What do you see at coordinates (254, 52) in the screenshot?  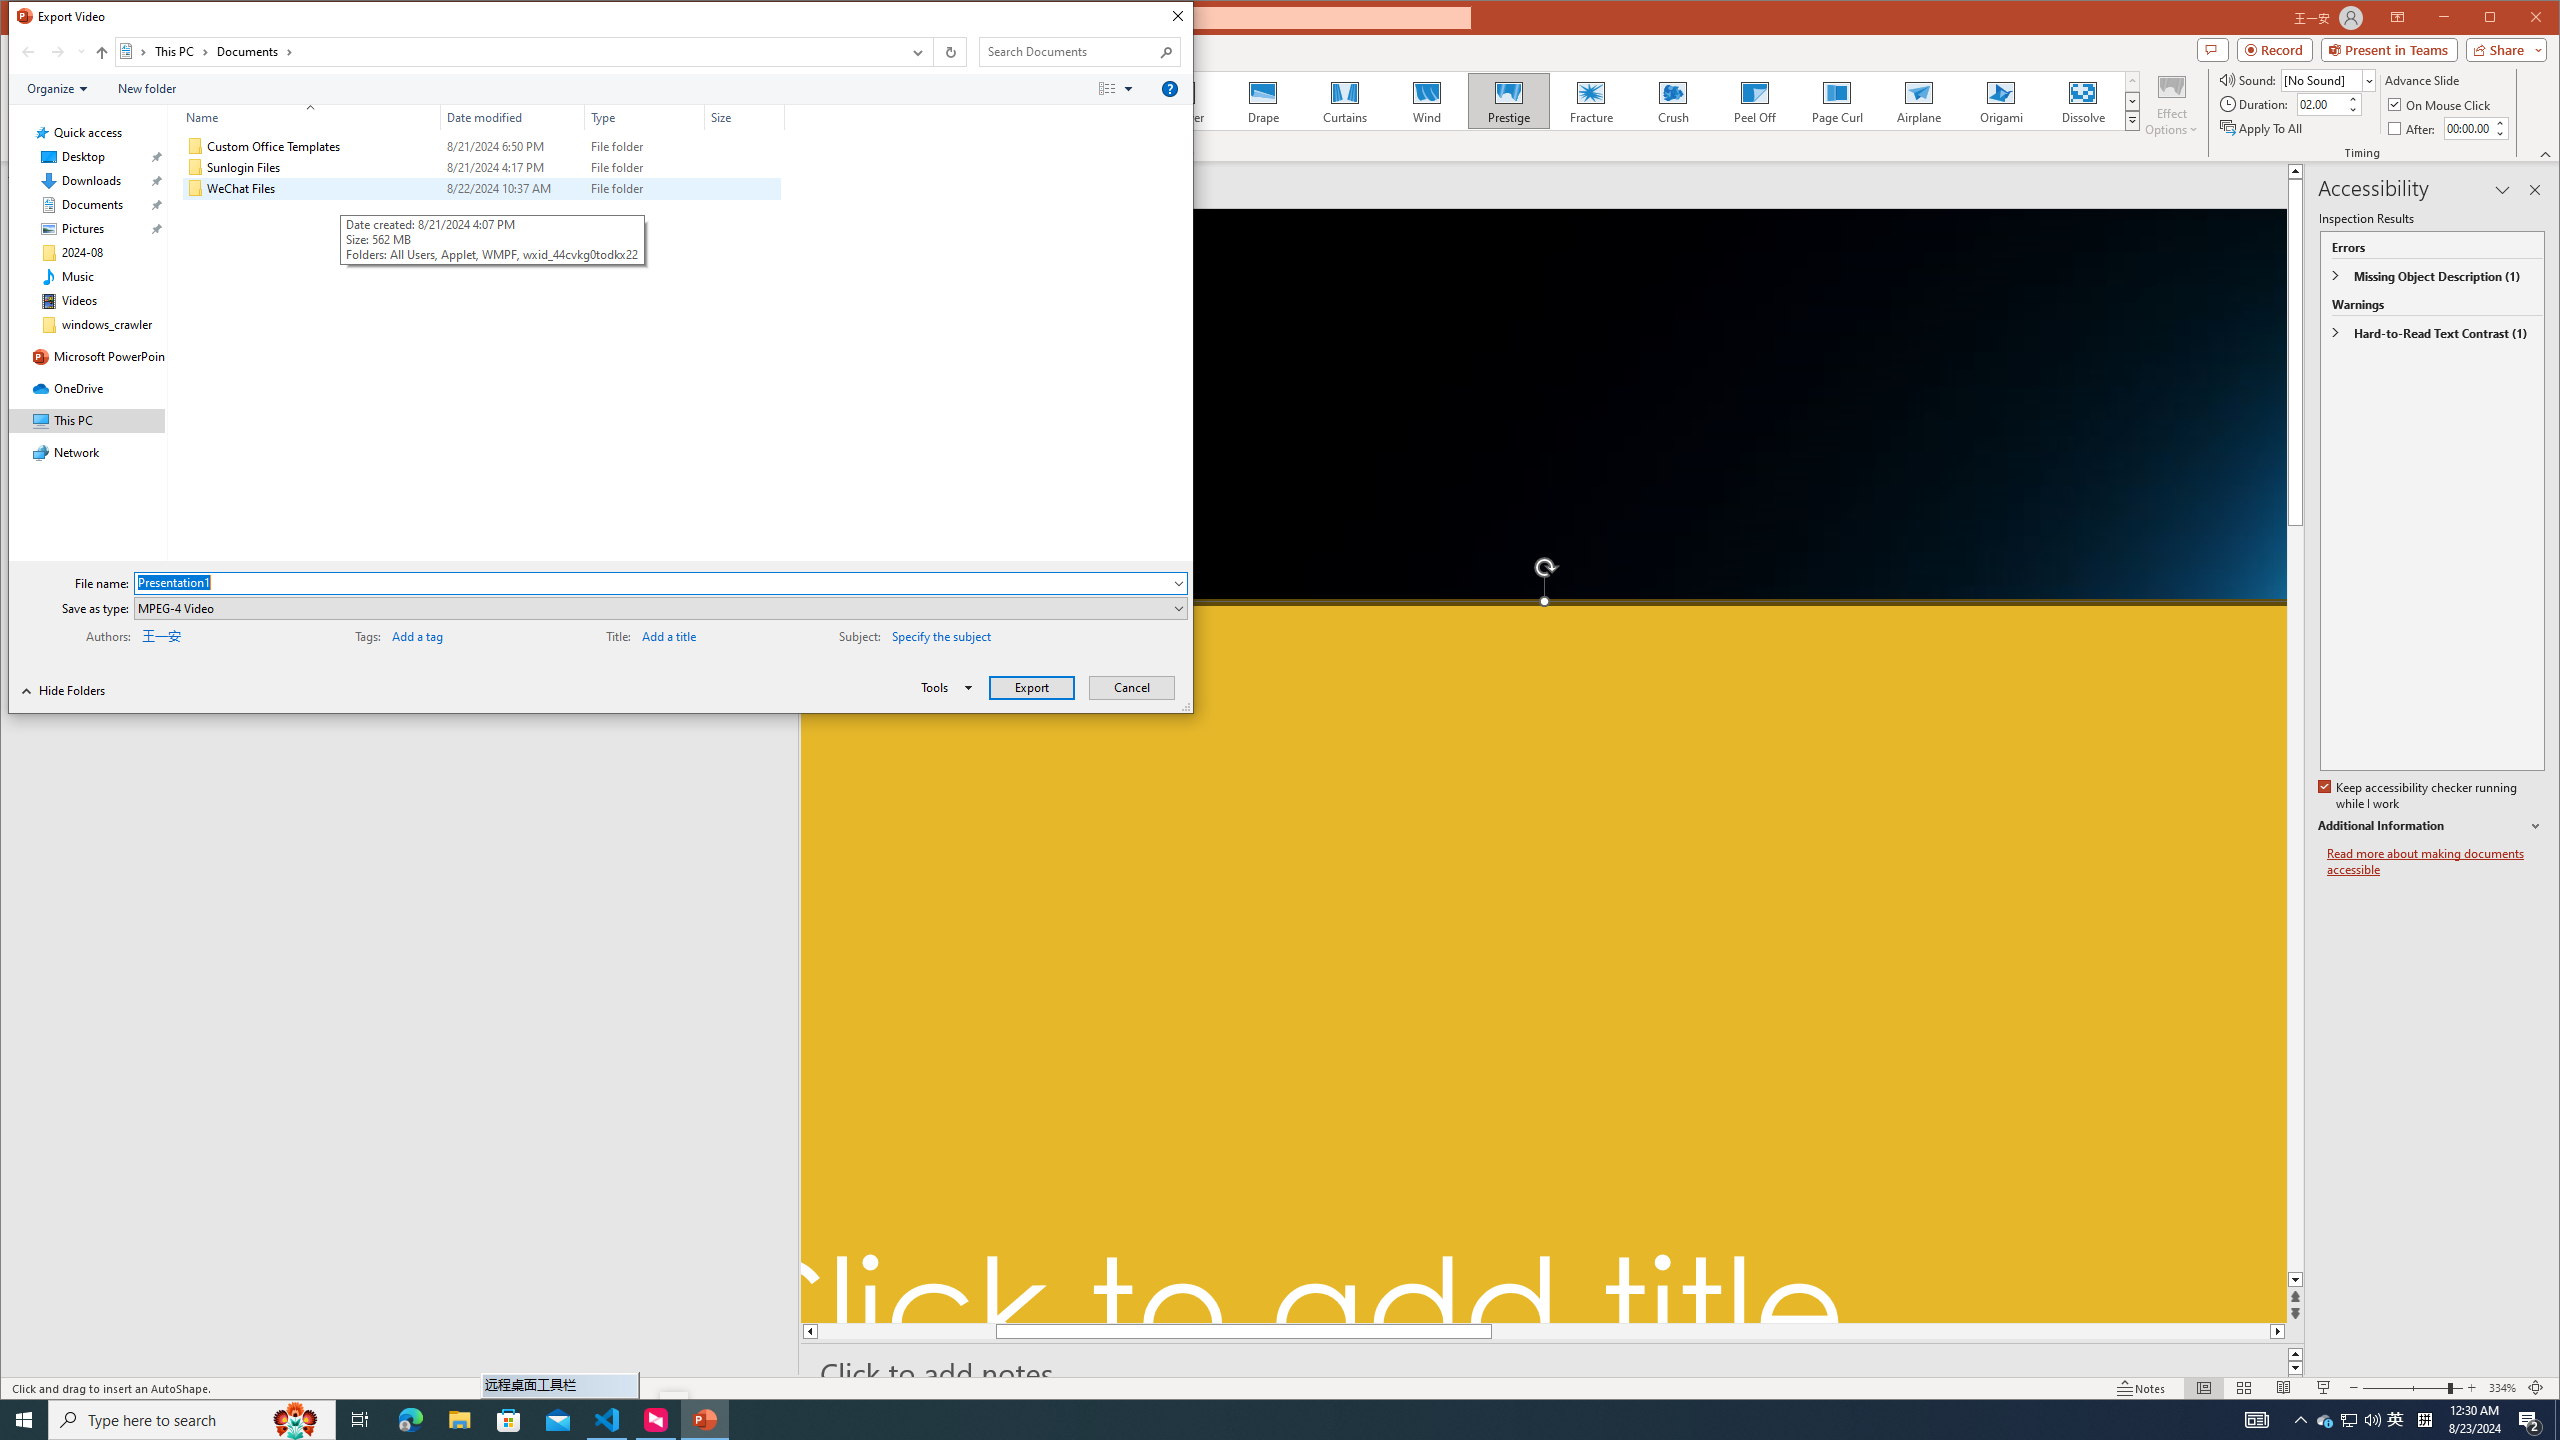 I see `Documents` at bounding box center [254, 52].